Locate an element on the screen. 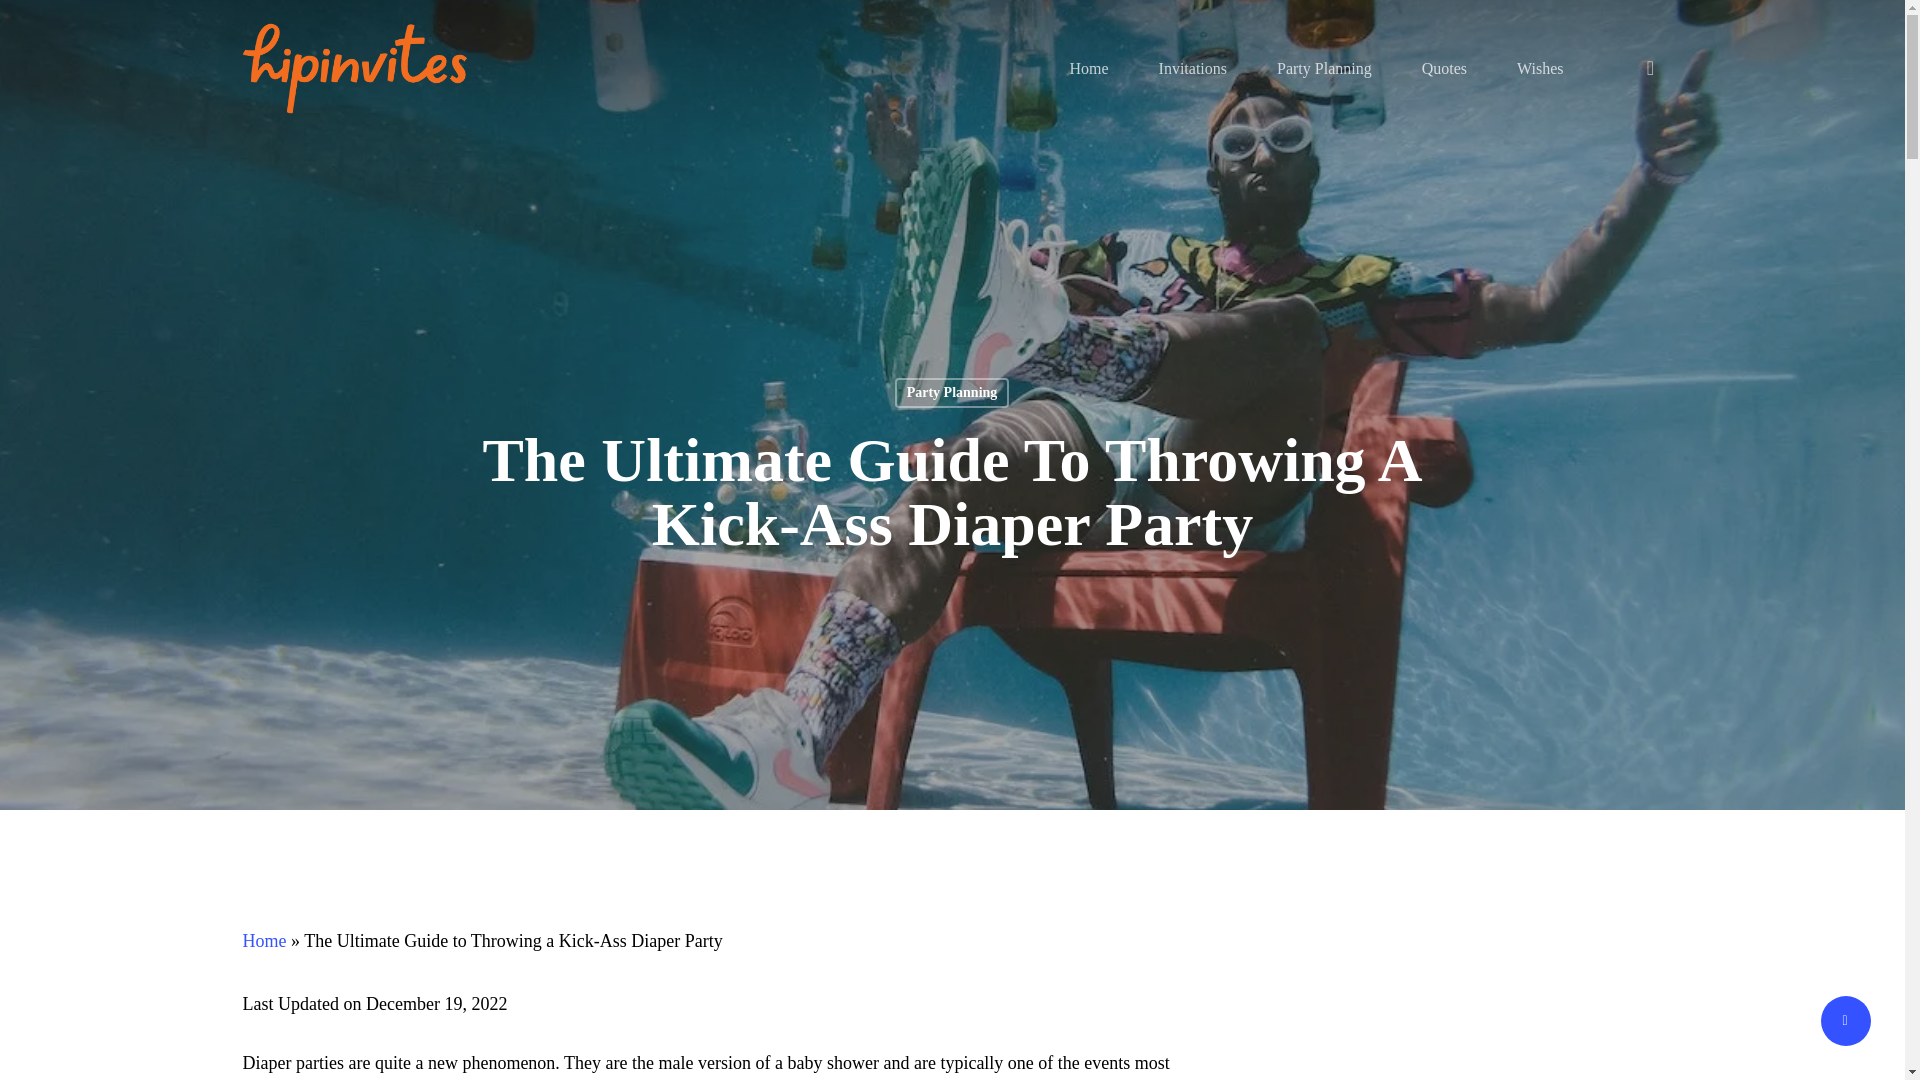 The height and width of the screenshot is (1080, 1920). Party Planning is located at coordinates (1324, 68).